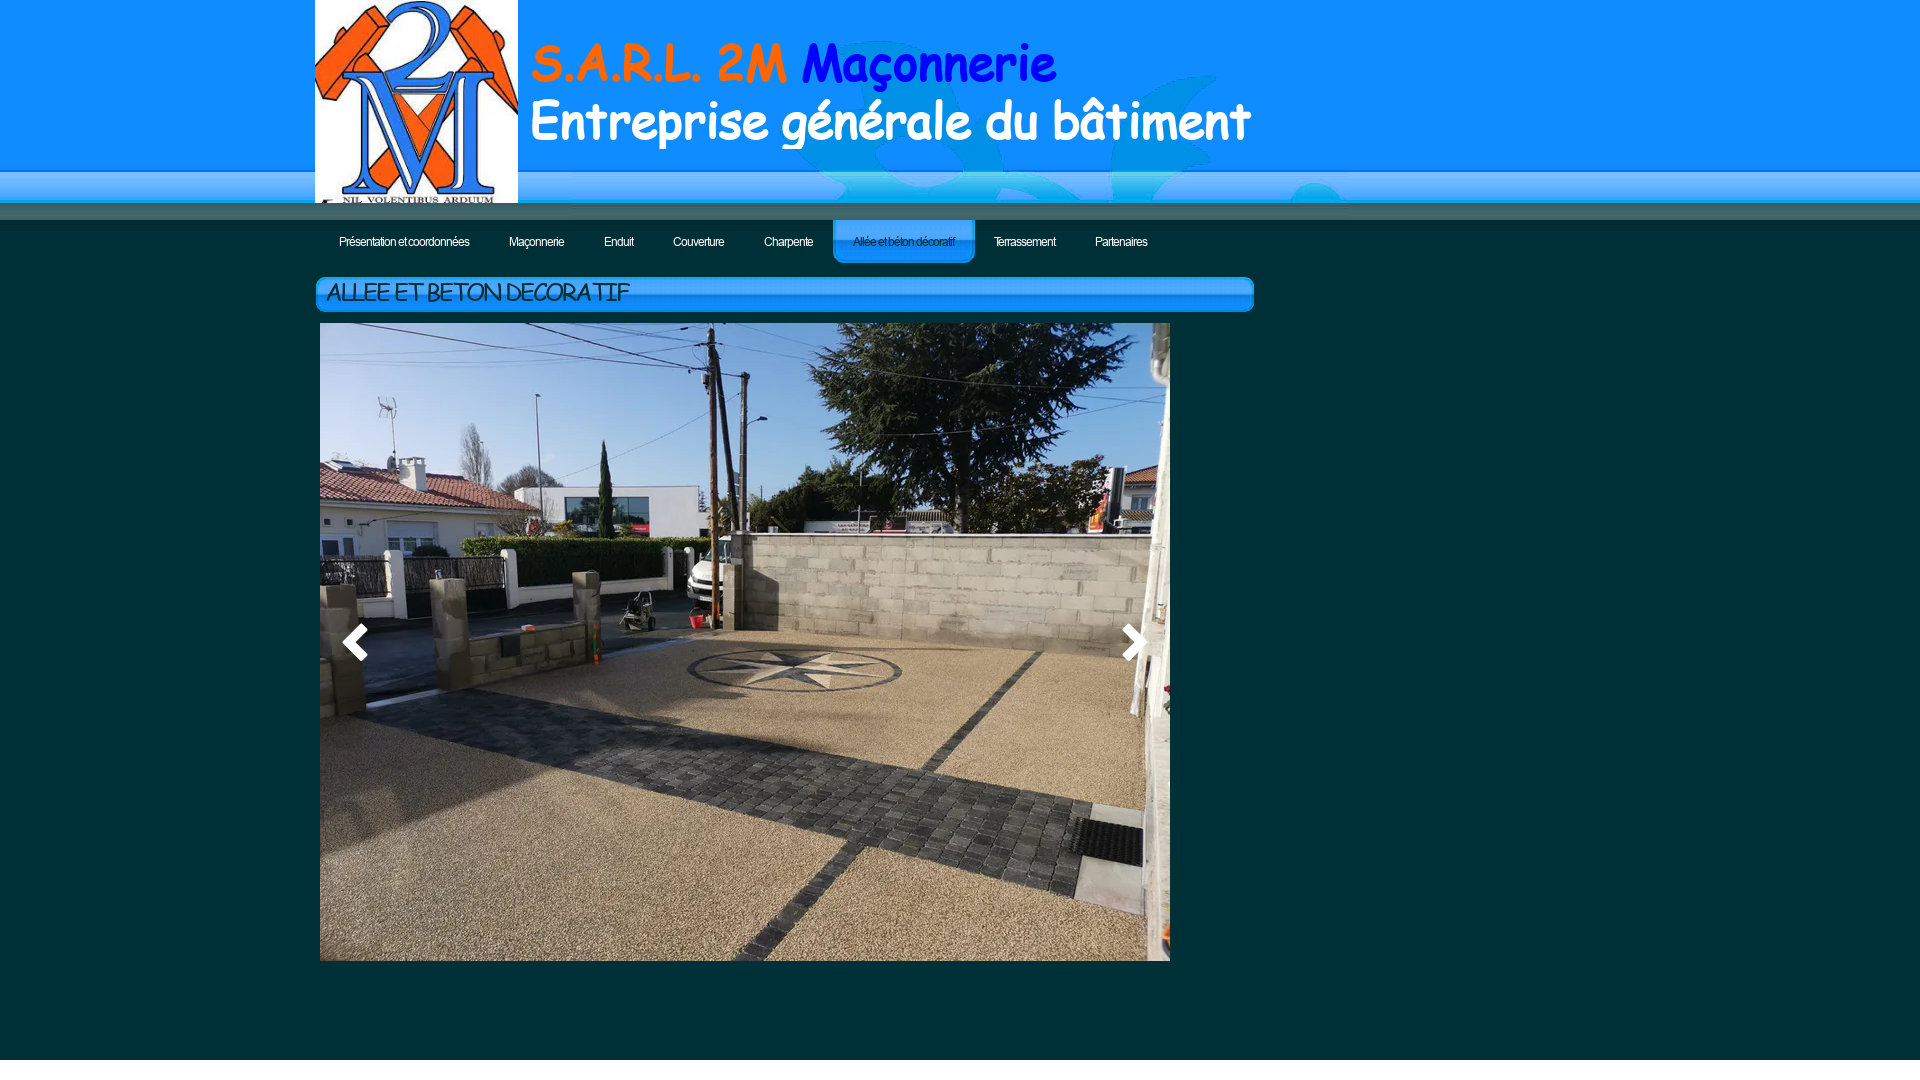  Describe the element at coordinates (1024, 242) in the screenshot. I see `Terrassement` at that location.